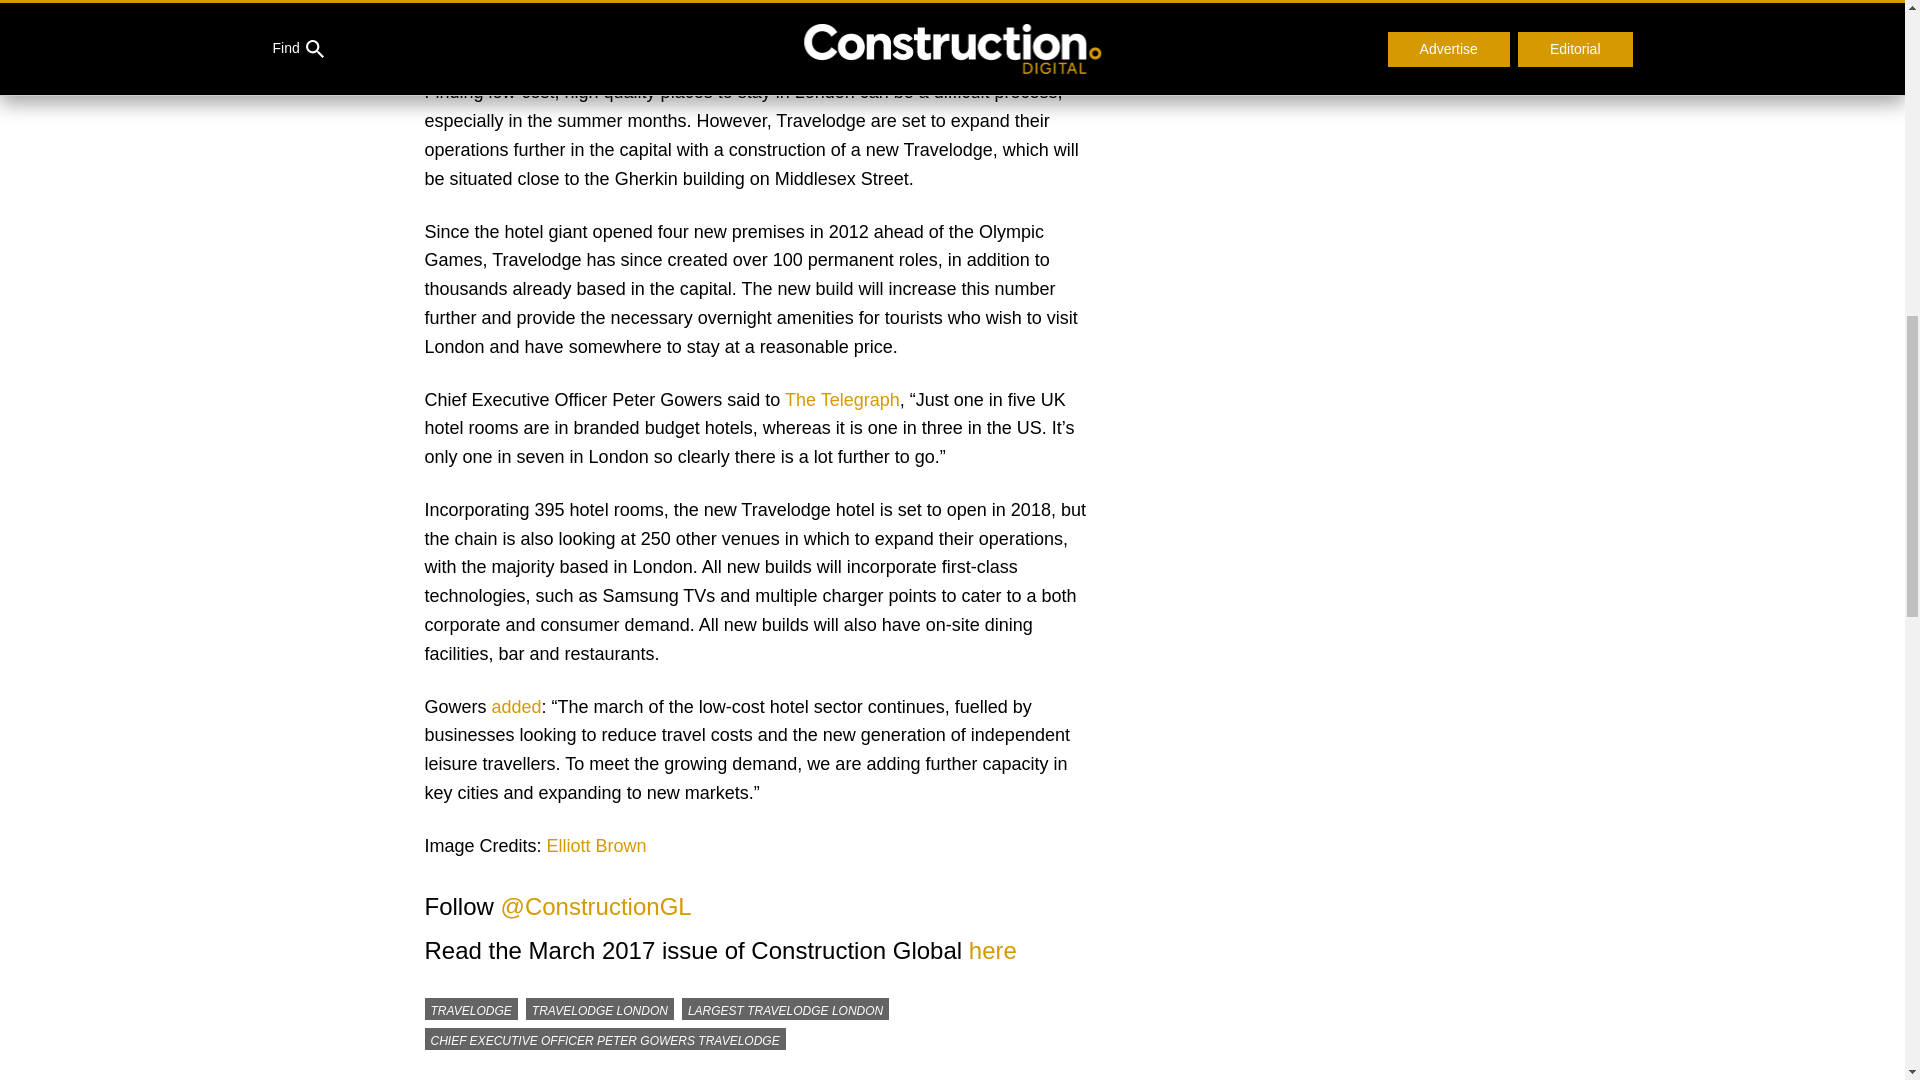 This screenshot has width=1920, height=1080. I want to click on TRAVELODGE, so click(470, 1008).